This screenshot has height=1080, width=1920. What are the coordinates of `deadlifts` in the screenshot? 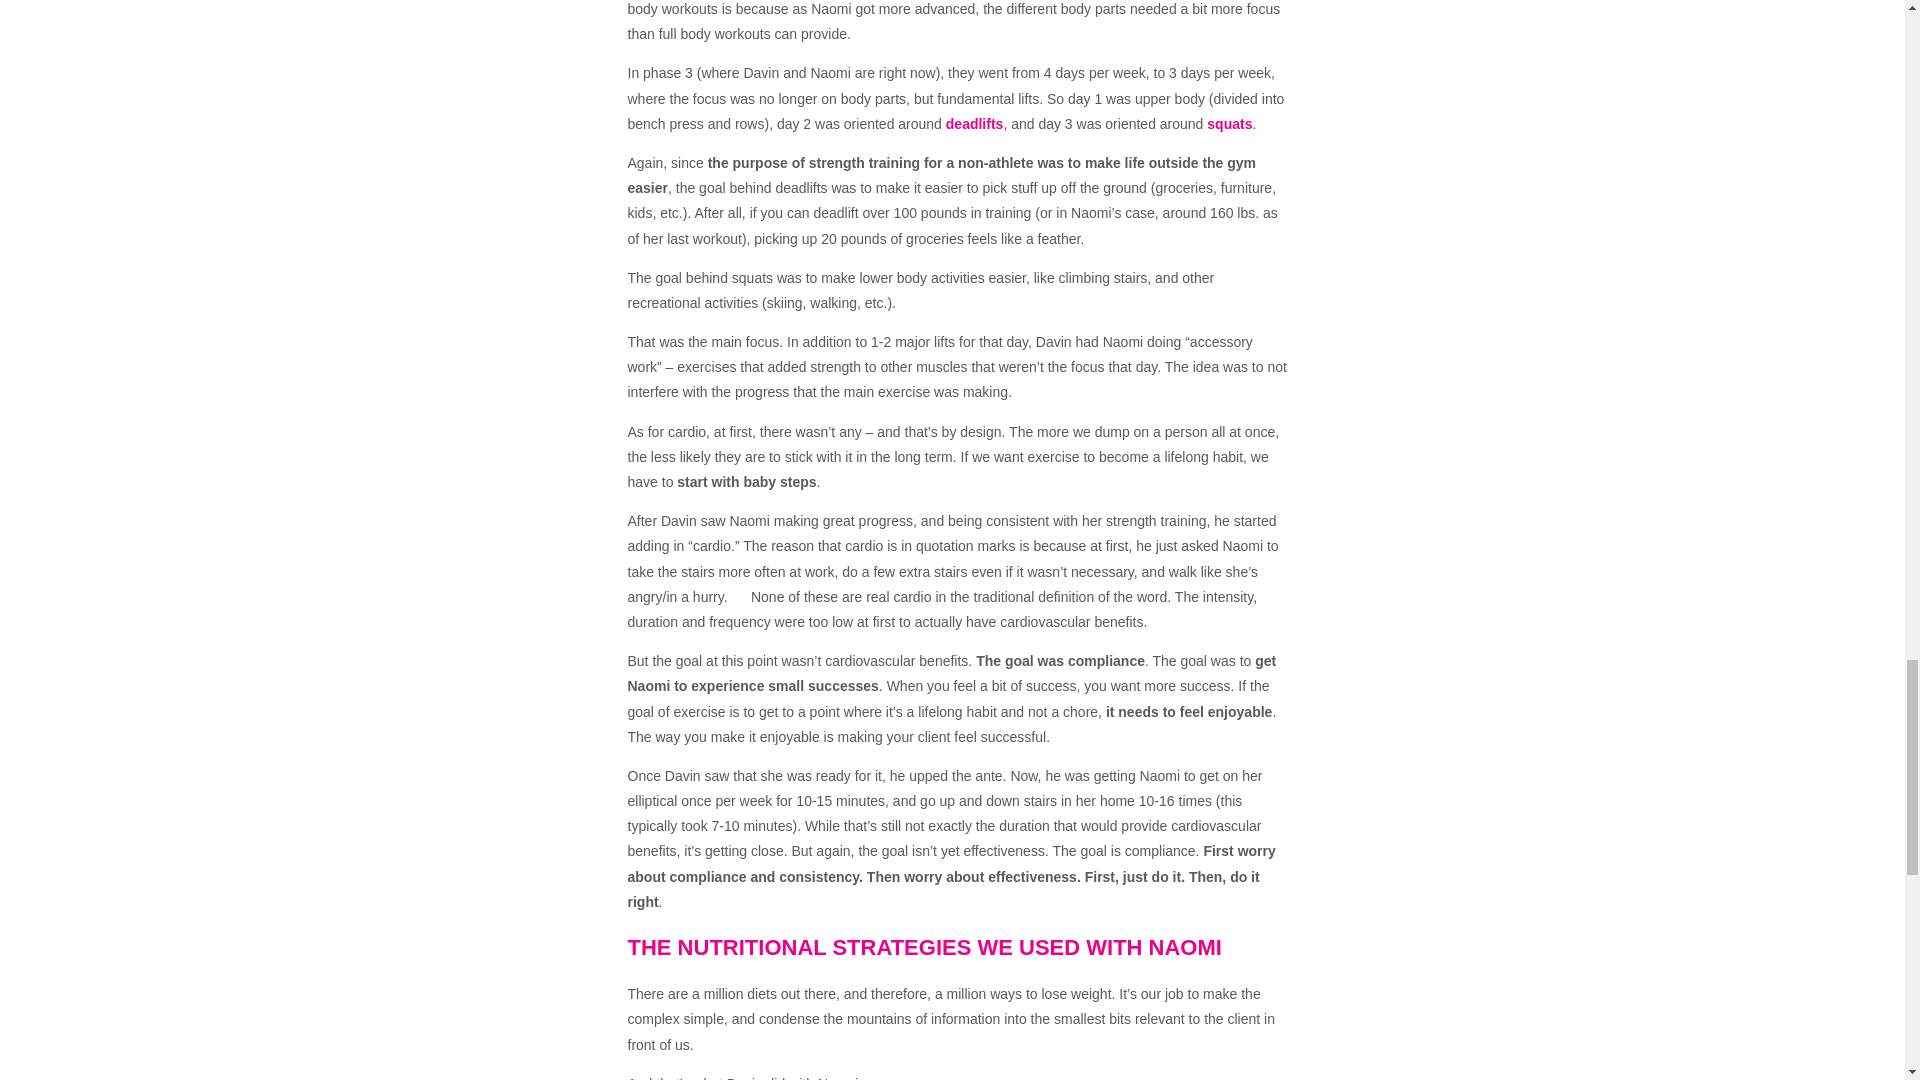 It's located at (975, 123).